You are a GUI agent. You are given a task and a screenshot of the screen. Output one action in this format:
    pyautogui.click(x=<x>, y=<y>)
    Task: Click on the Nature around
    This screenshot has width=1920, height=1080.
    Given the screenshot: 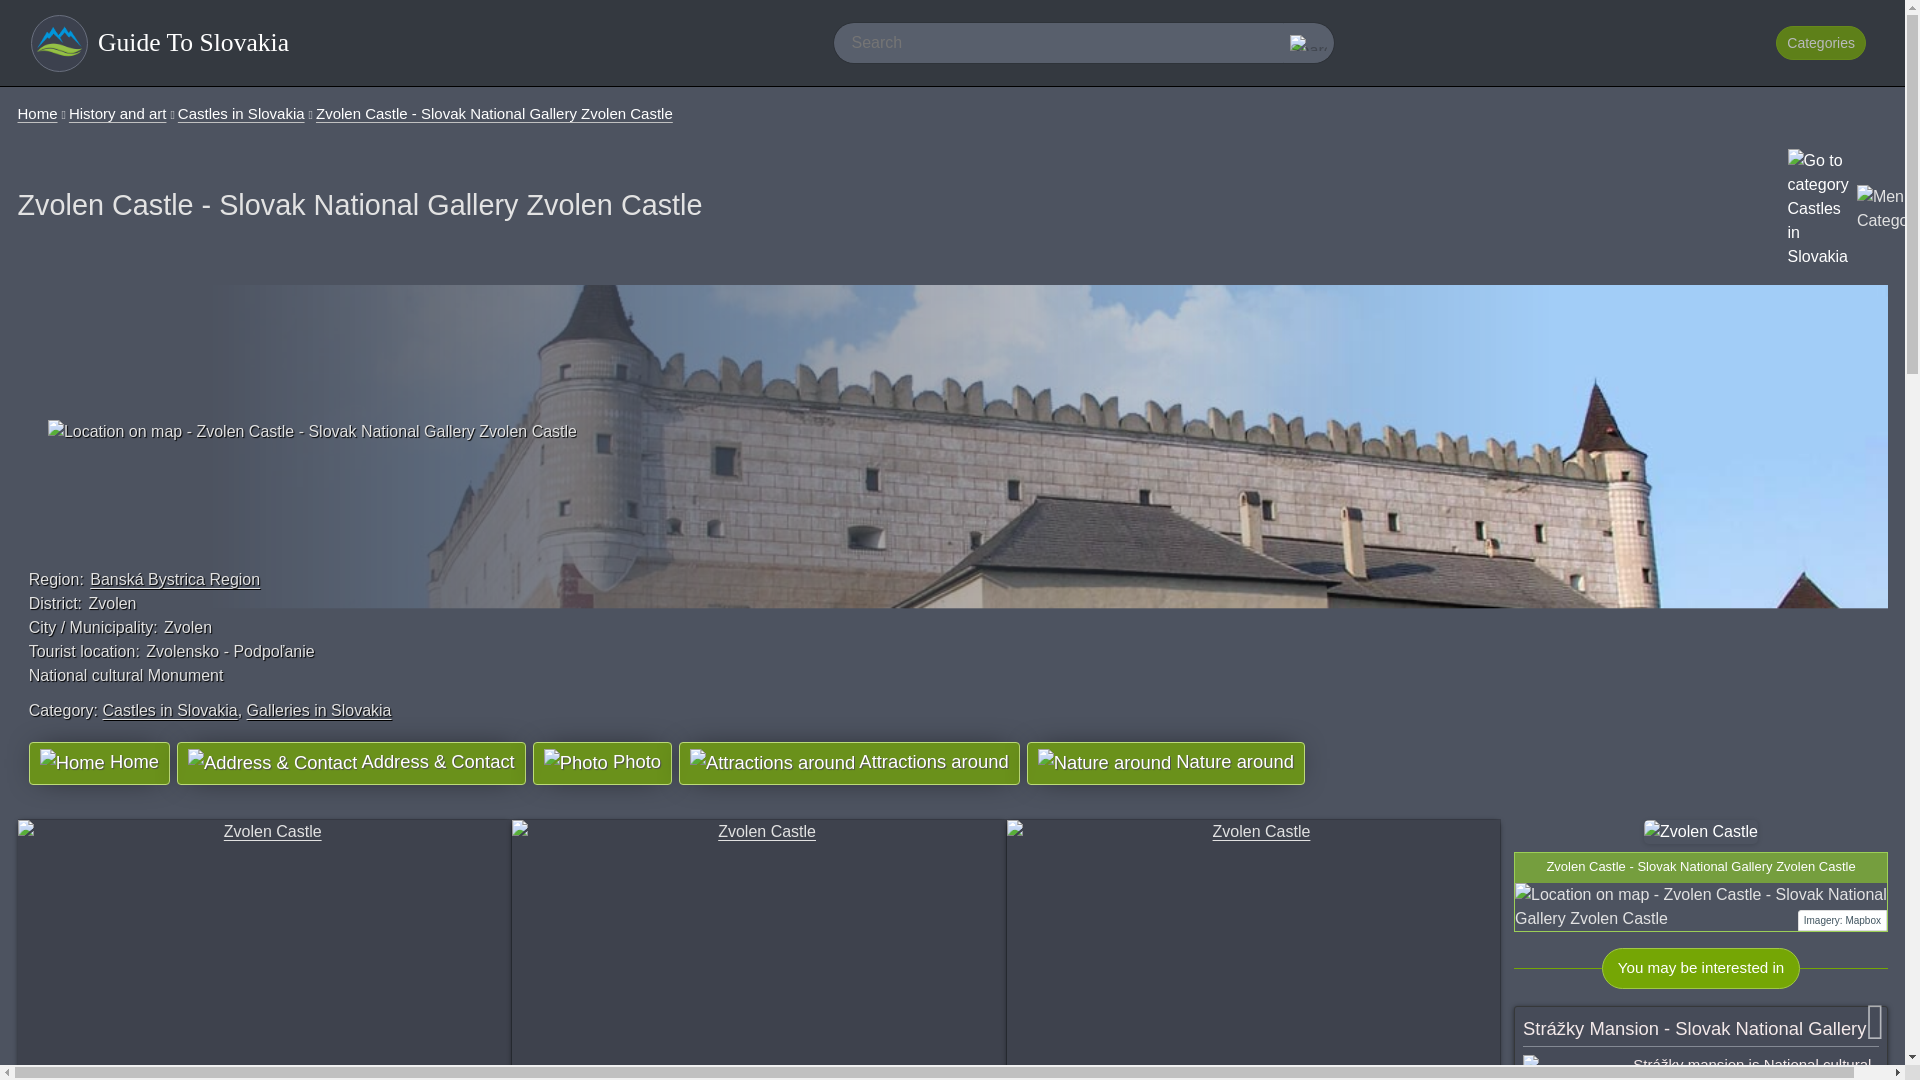 What is the action you would take?
    pyautogui.click(x=1104, y=762)
    